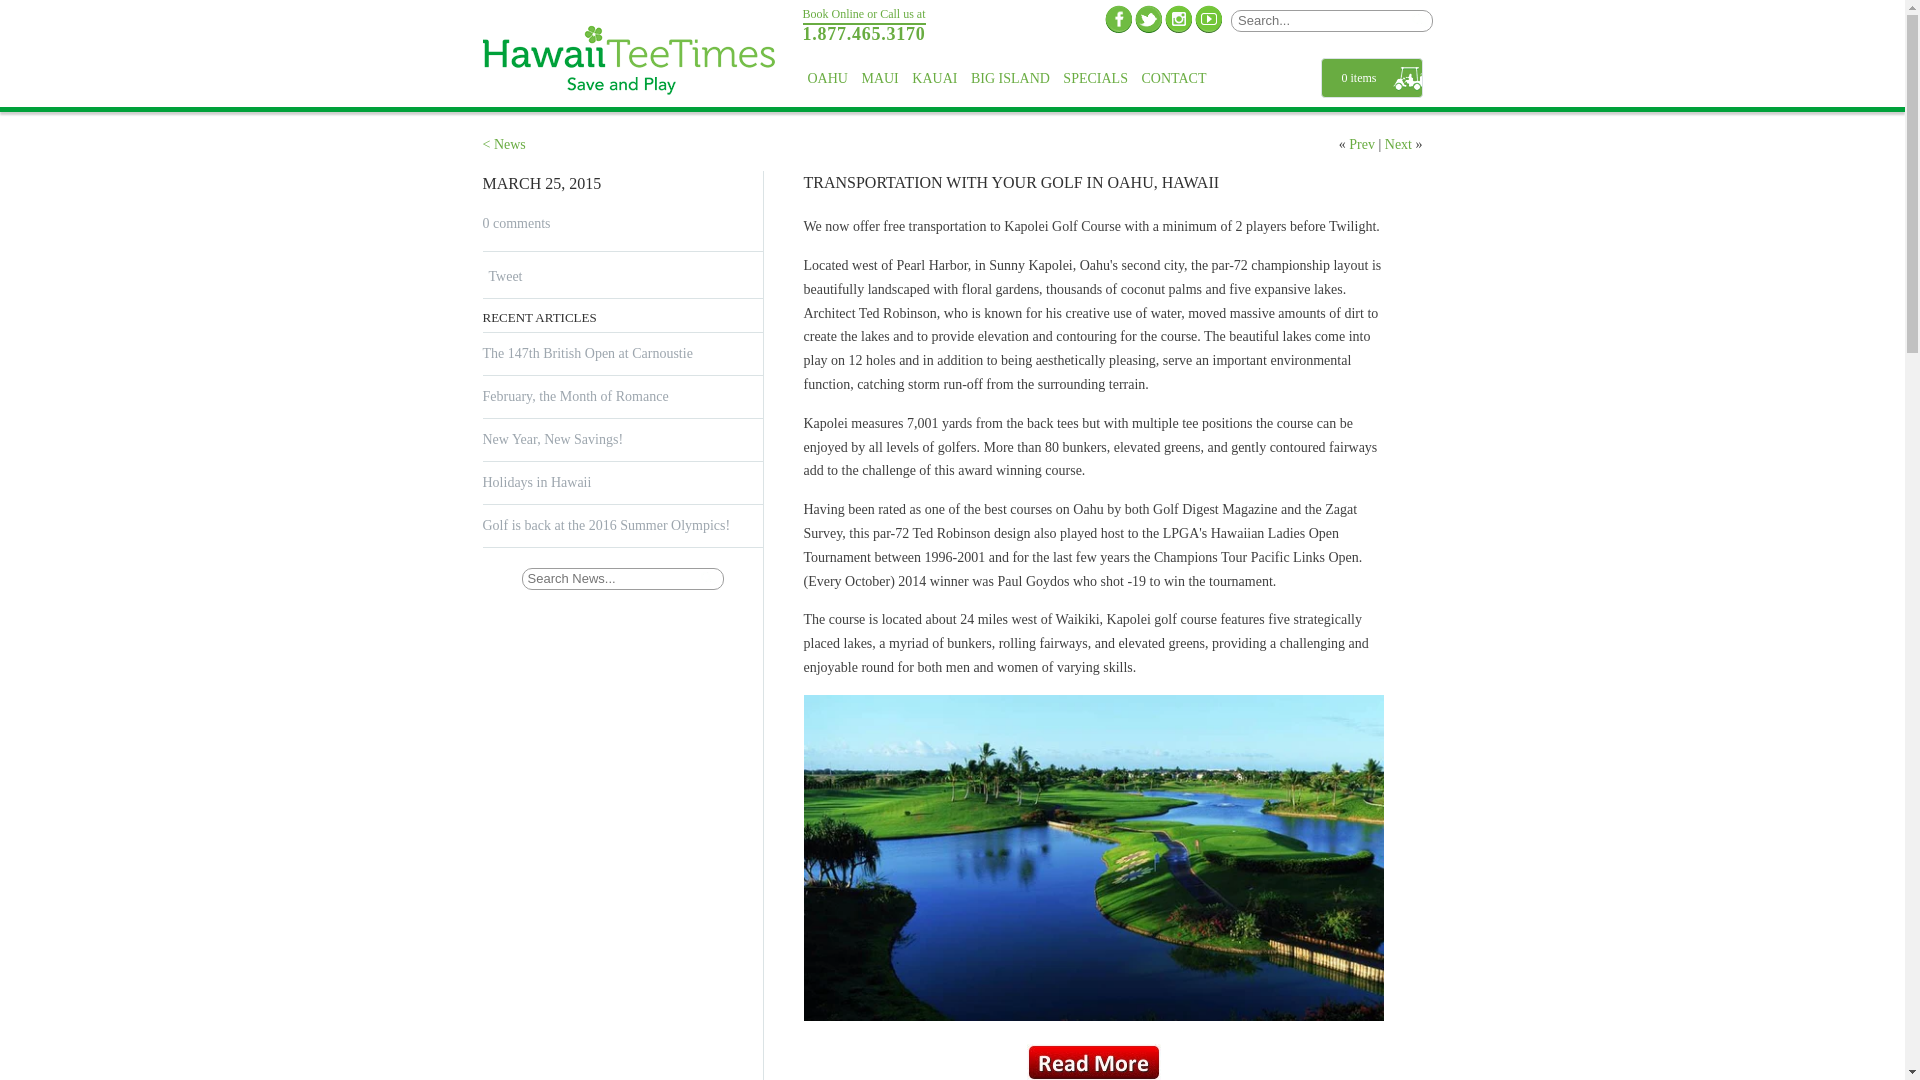  What do you see at coordinates (1208, 19) in the screenshot?
I see `Hawaii Tee Times on YouTube` at bounding box center [1208, 19].